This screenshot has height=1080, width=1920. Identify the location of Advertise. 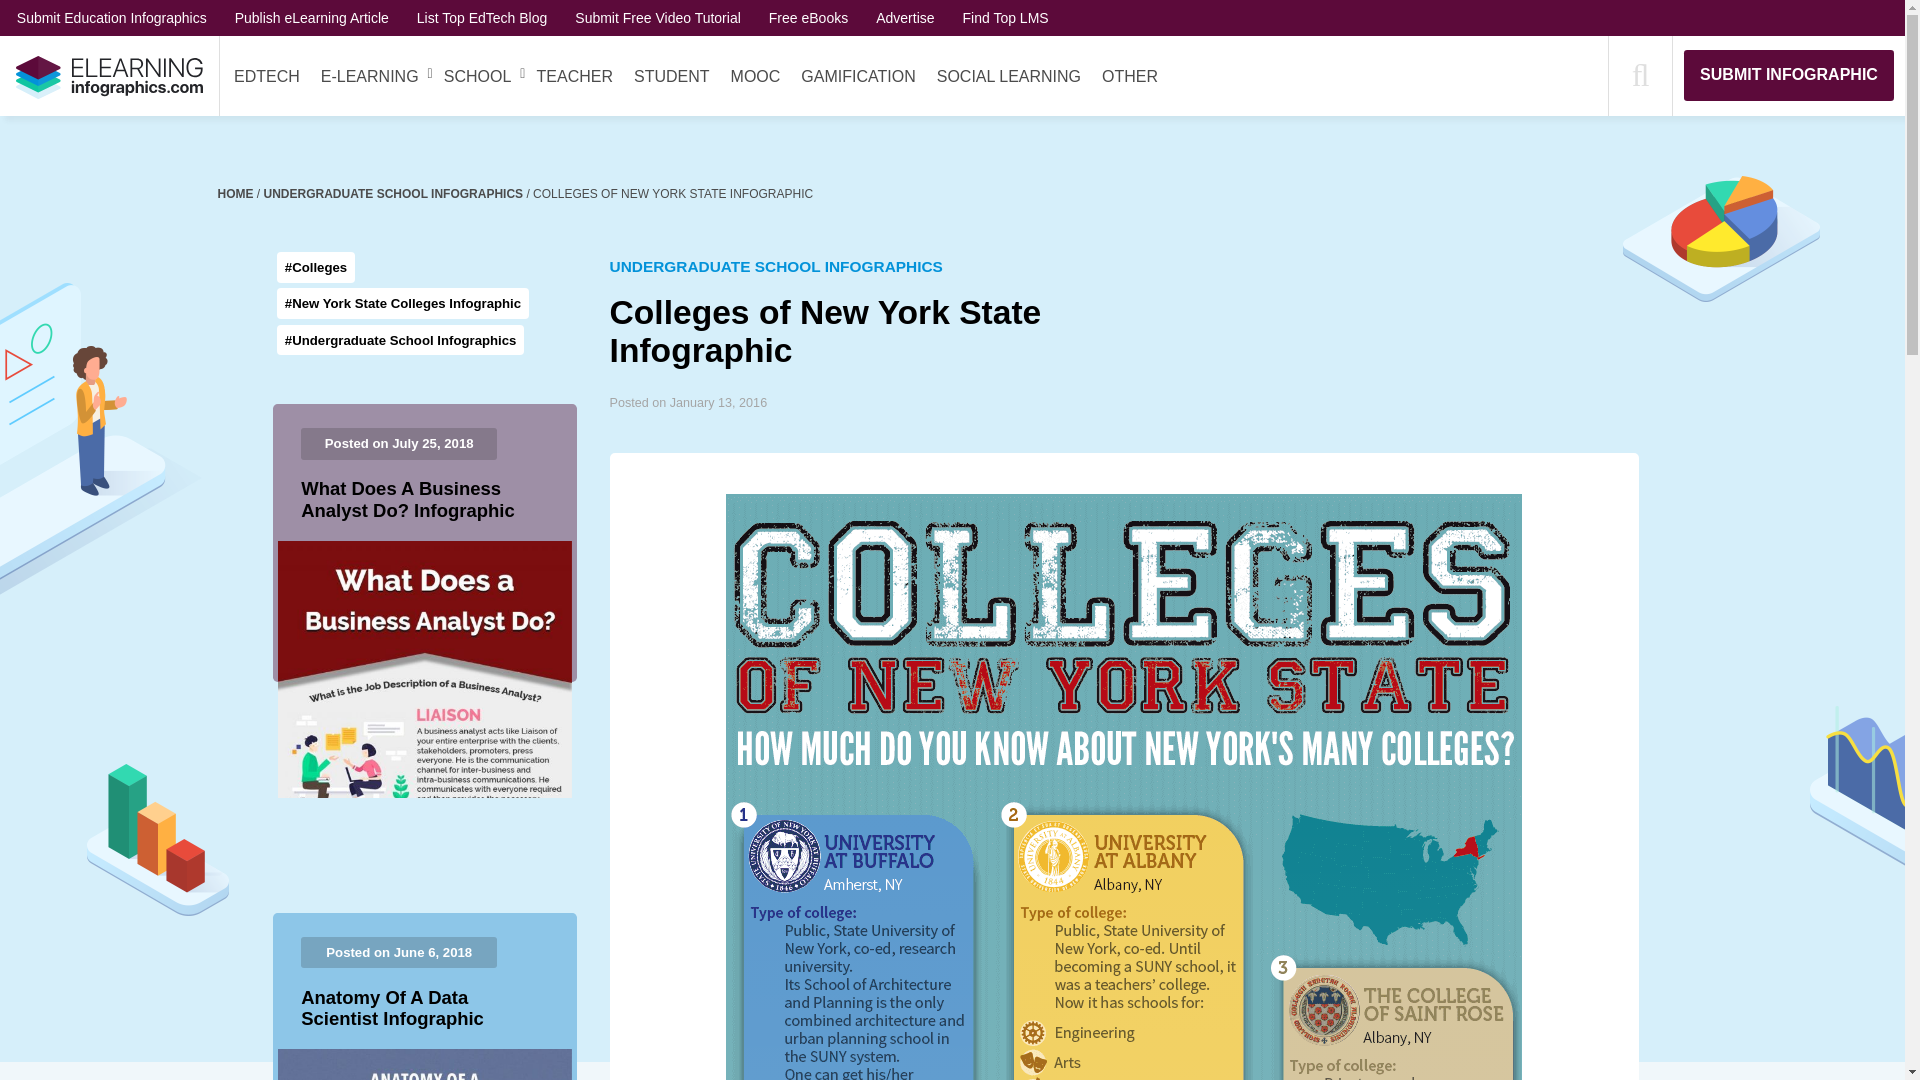
(904, 17).